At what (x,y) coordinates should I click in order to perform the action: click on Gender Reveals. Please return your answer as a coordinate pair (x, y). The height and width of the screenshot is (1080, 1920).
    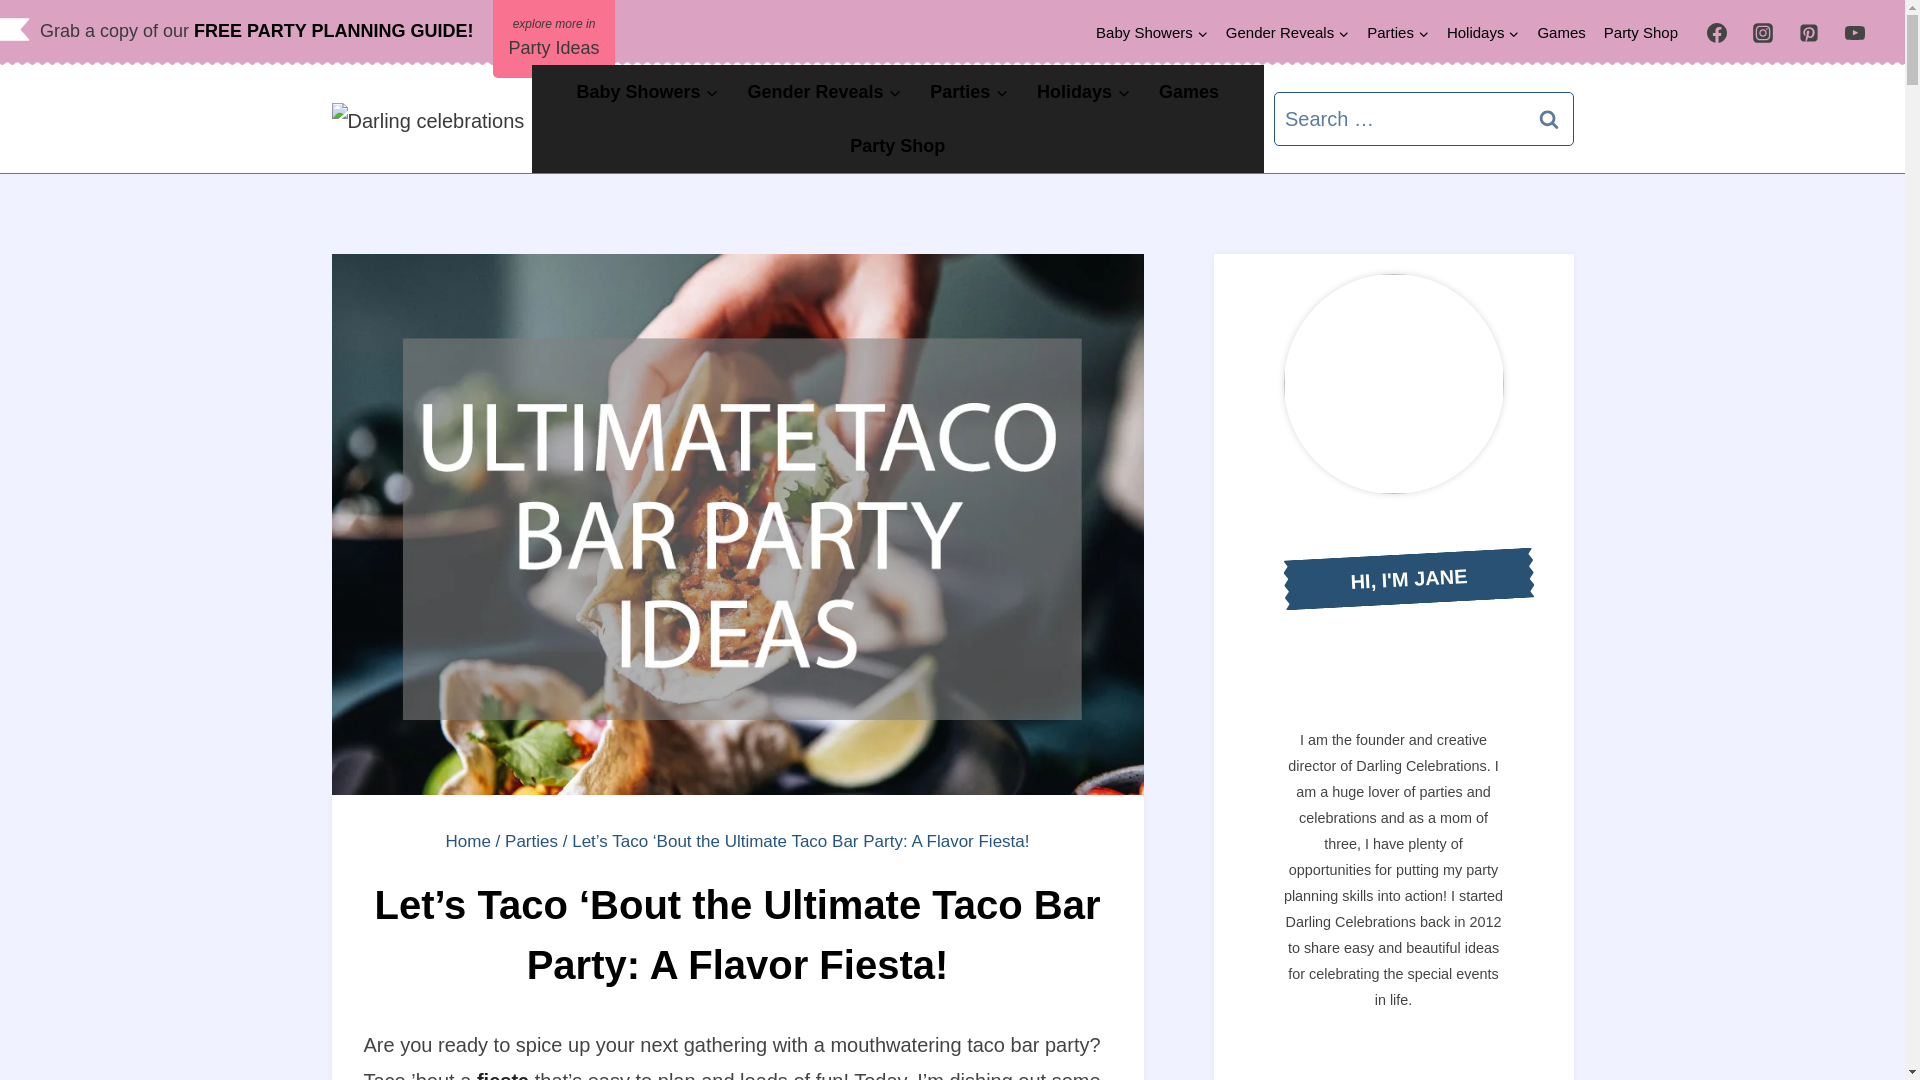
    Looking at the image, I should click on (1287, 32).